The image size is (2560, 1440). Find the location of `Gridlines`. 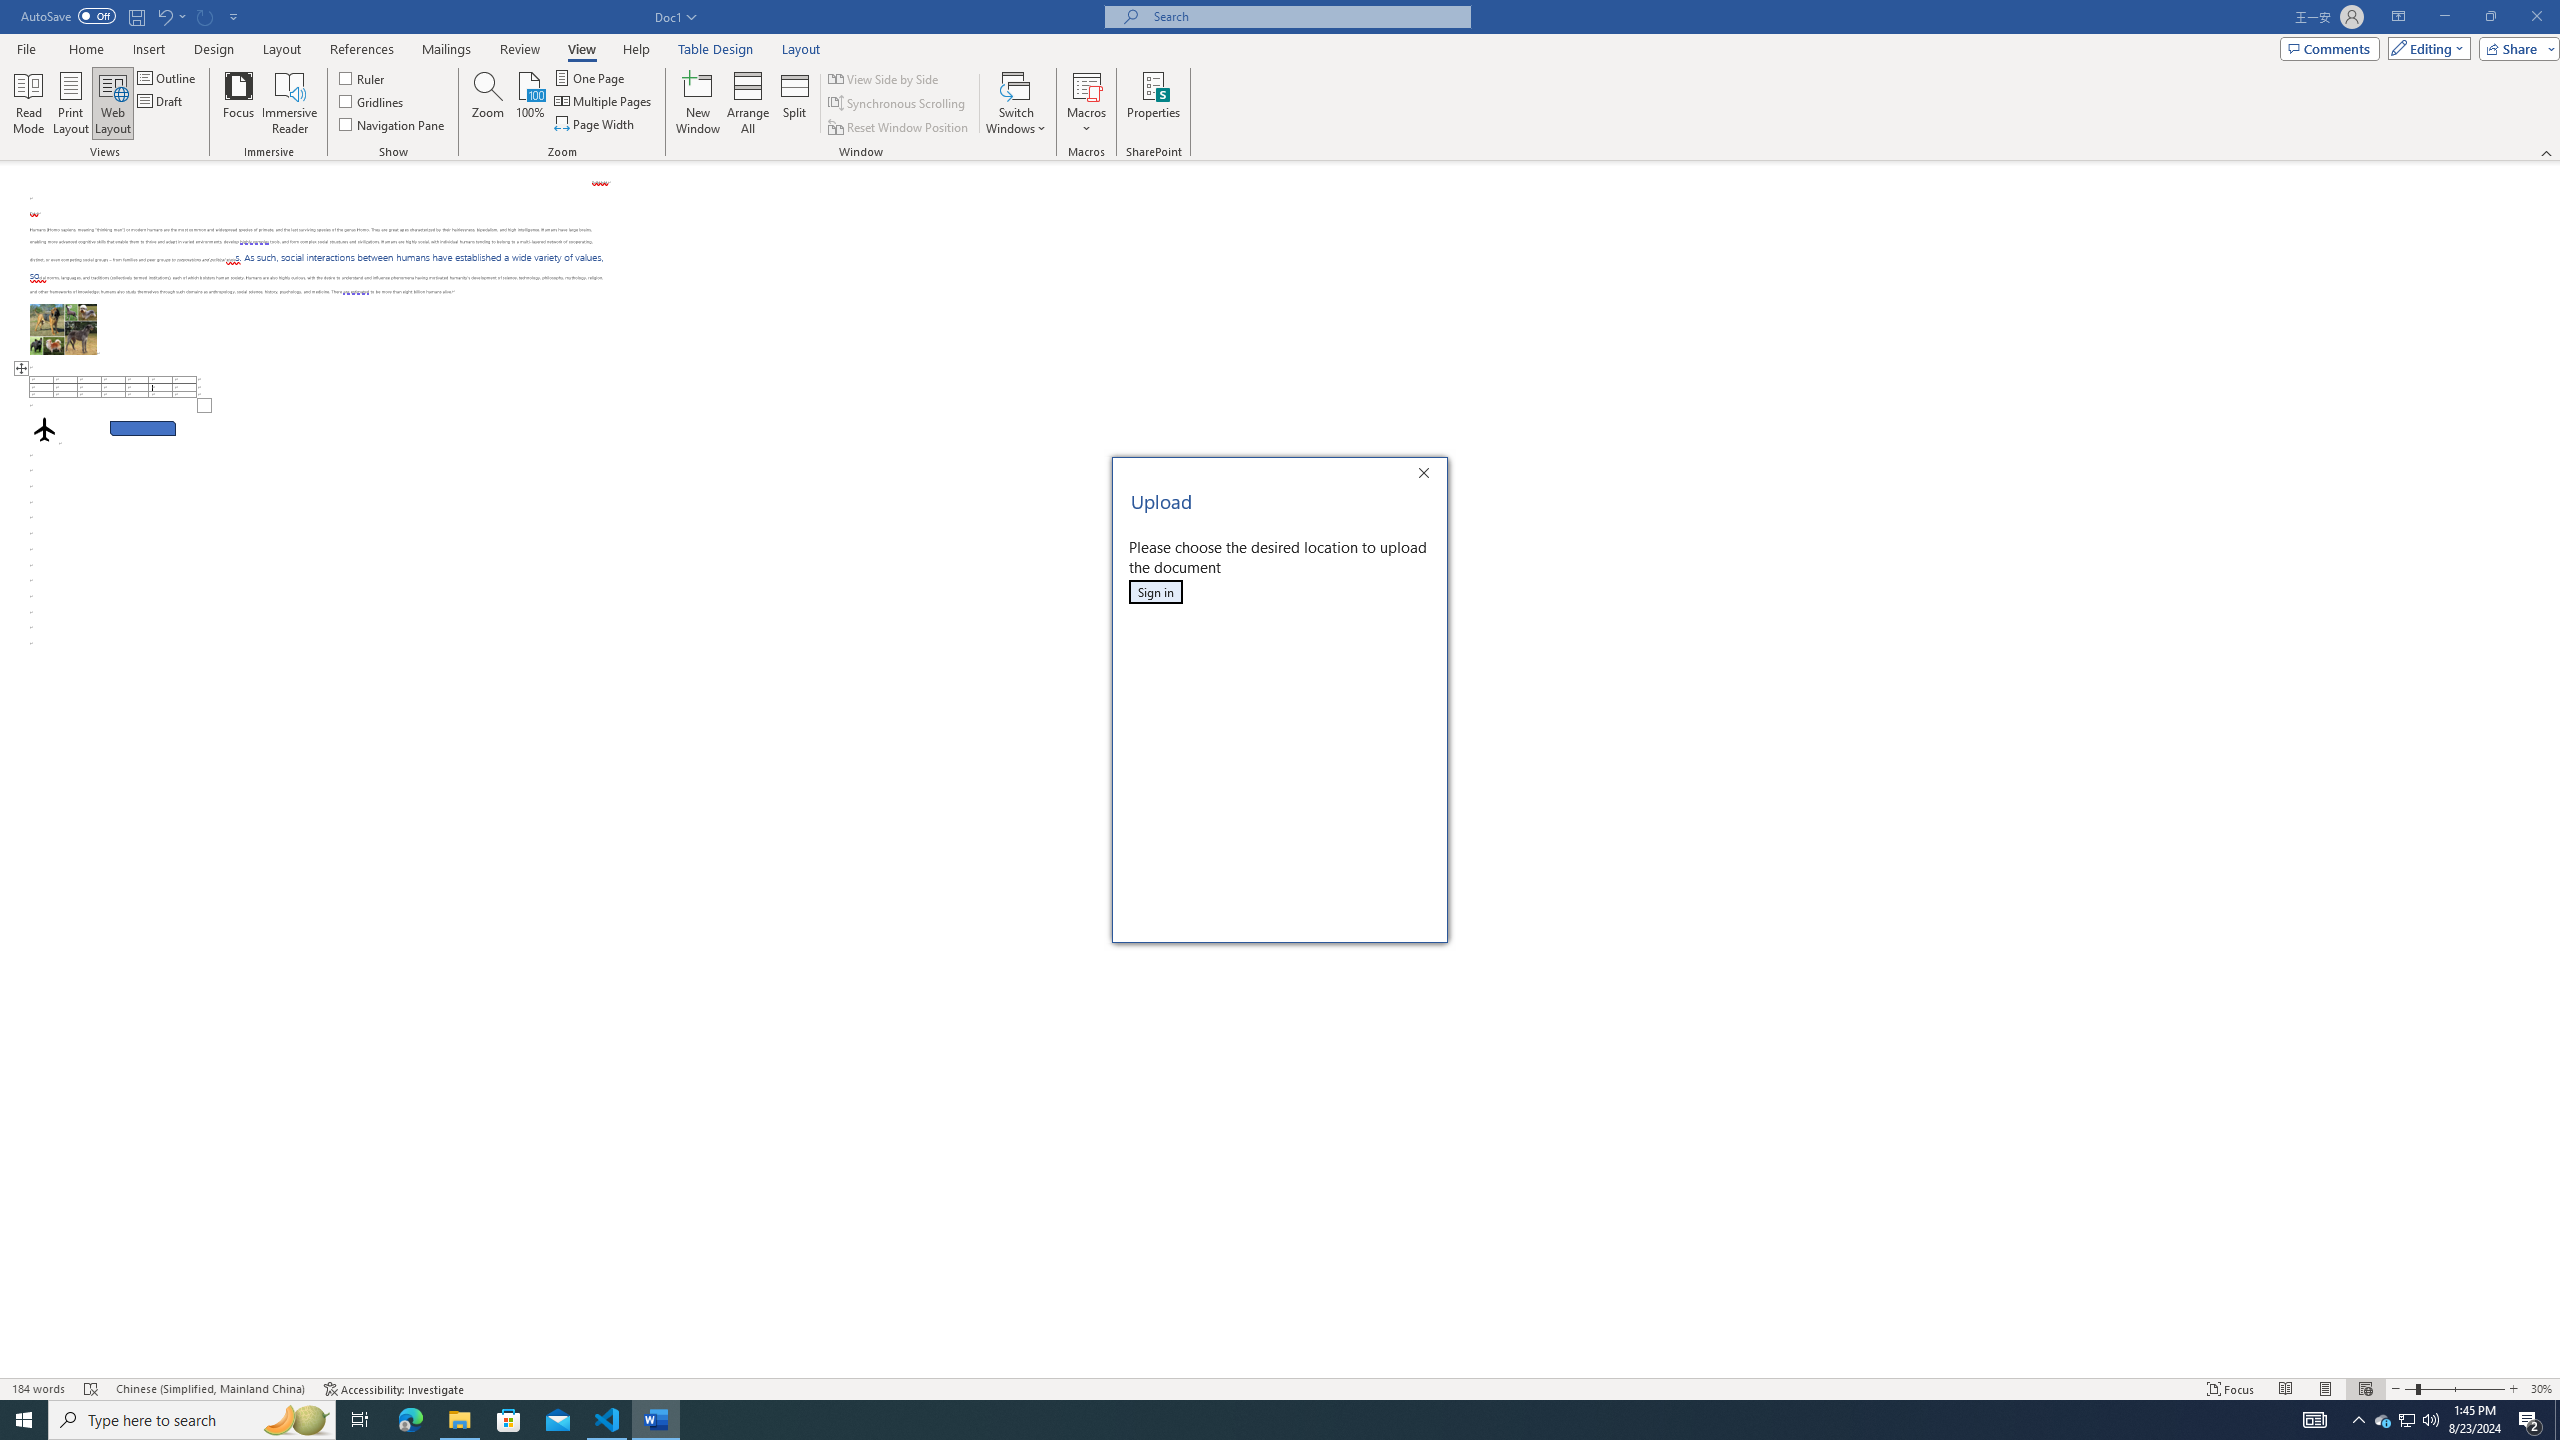

Gridlines is located at coordinates (372, 100).